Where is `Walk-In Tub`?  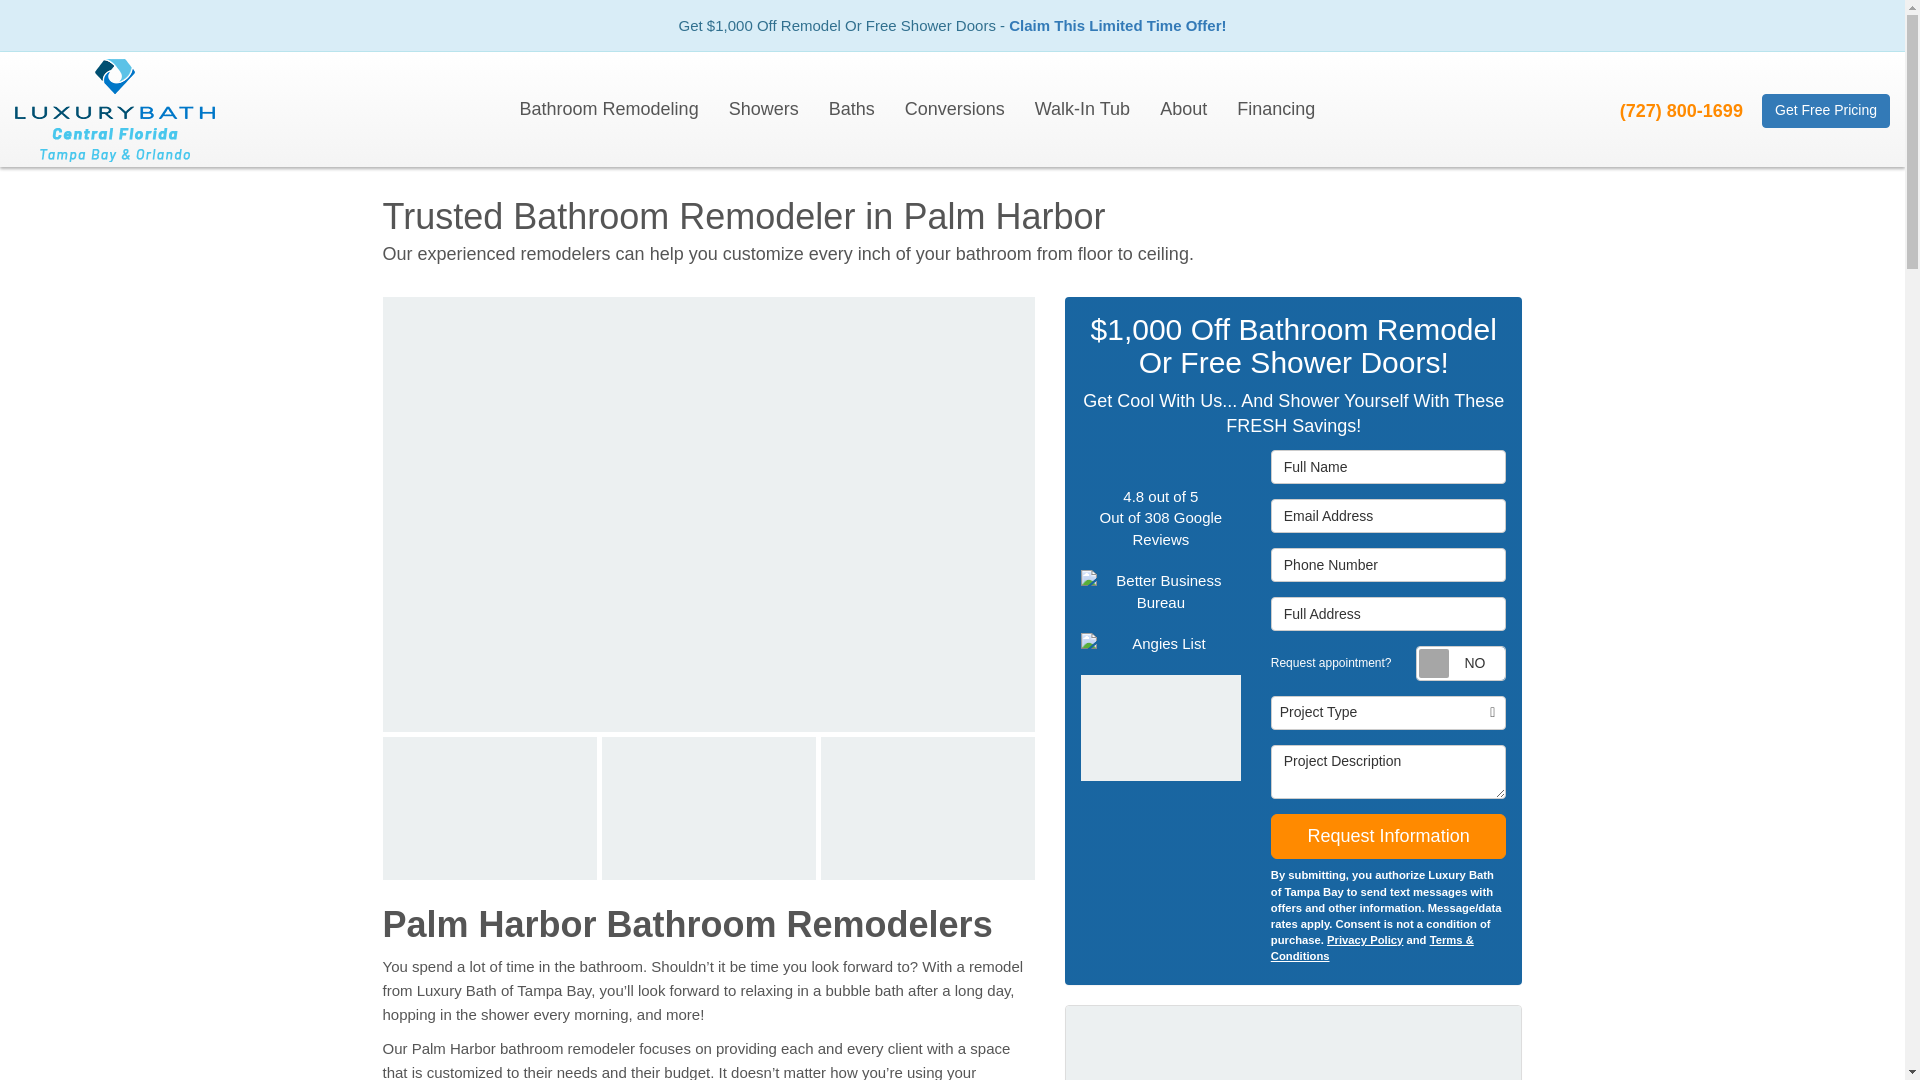
Walk-In Tub is located at coordinates (1082, 109).